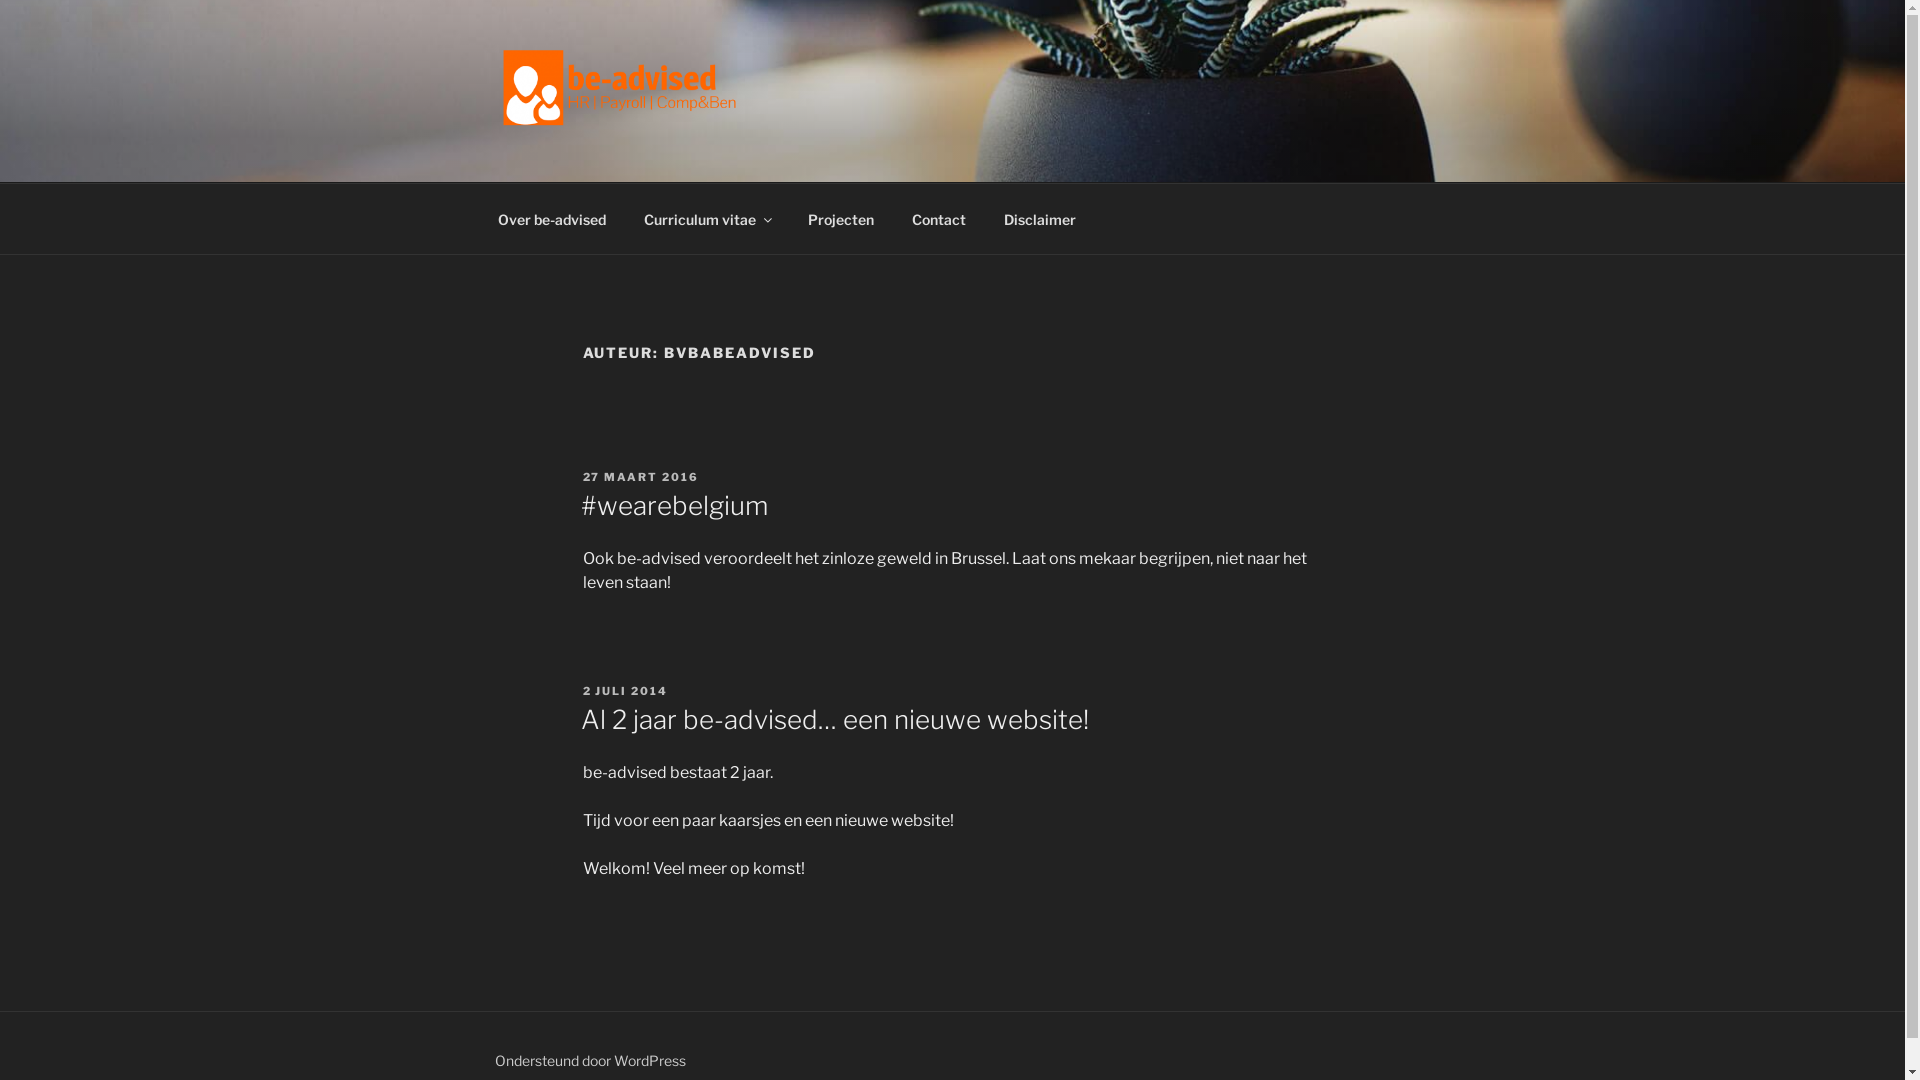 The height and width of the screenshot is (1080, 1920). I want to click on Curriculum vitae, so click(706, 218).